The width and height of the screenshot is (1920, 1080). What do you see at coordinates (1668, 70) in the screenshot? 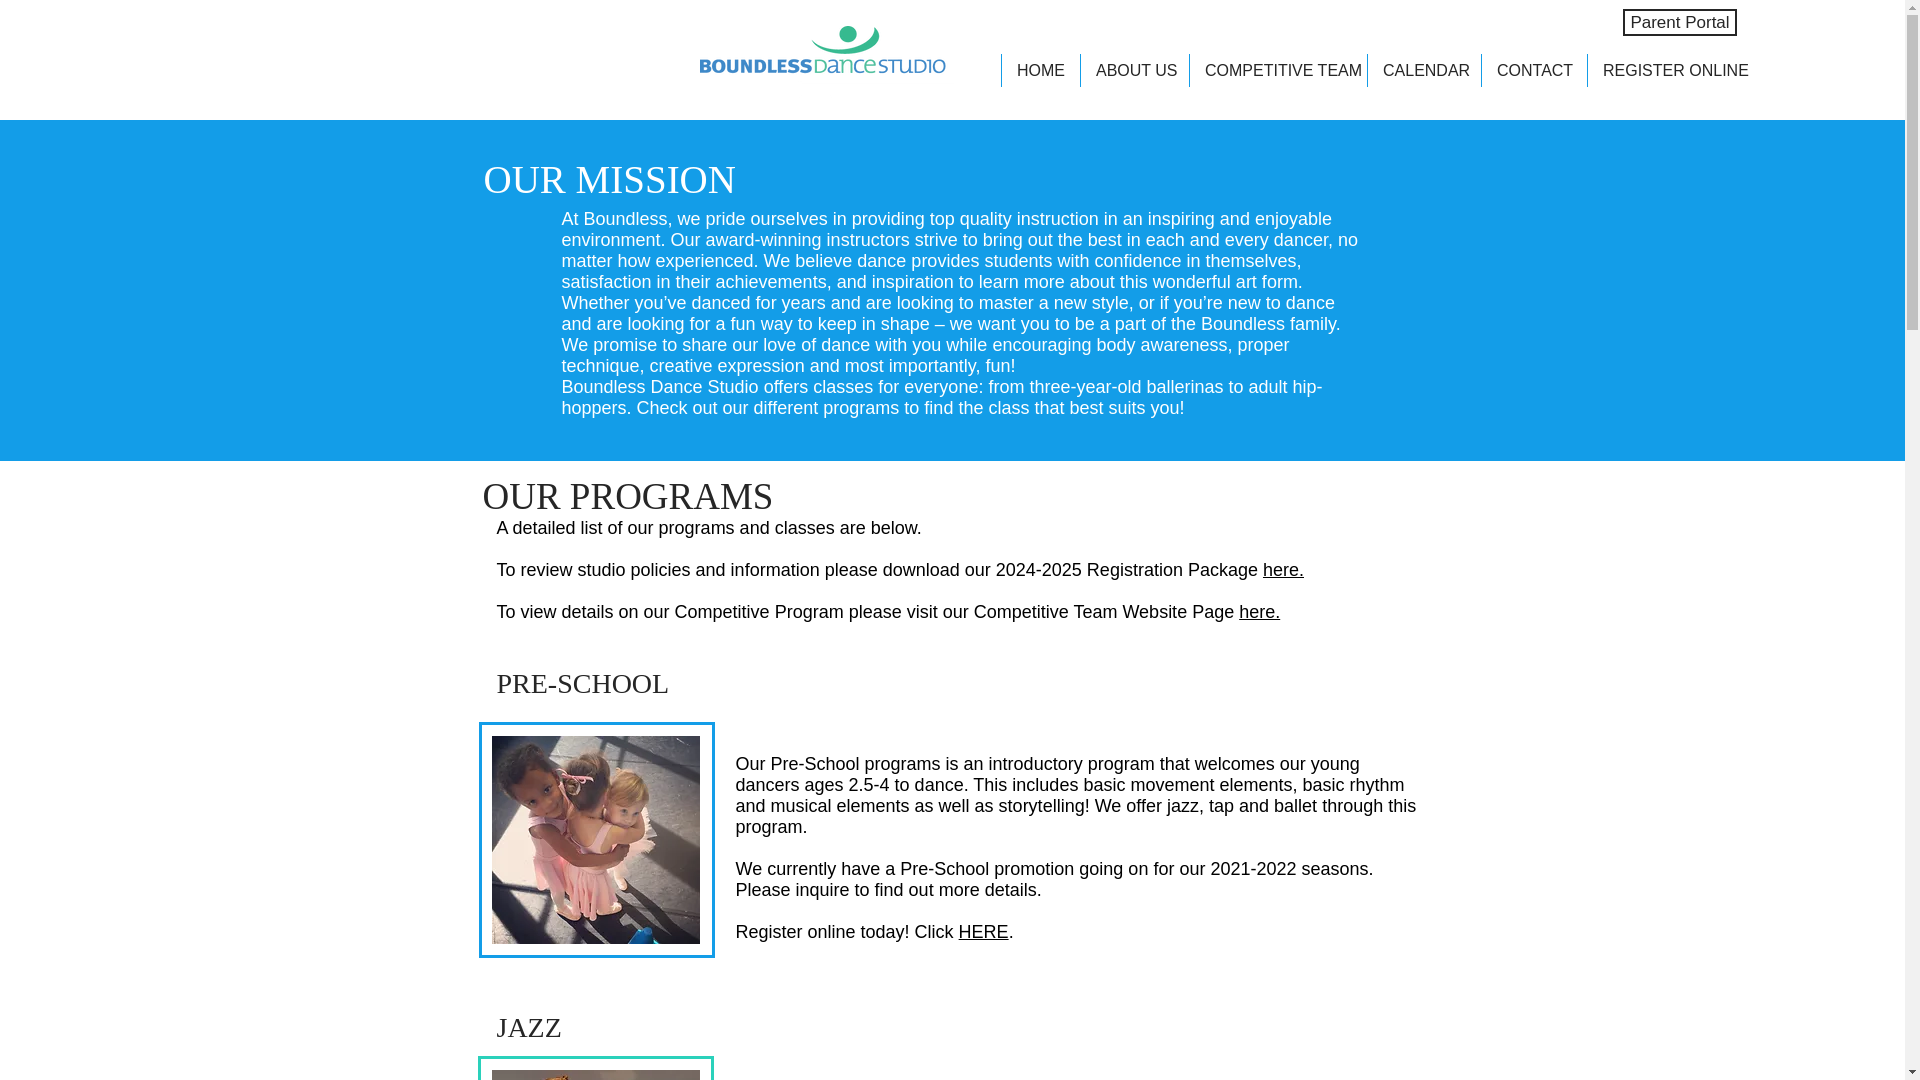
I see `REGISTER ONLINE` at bounding box center [1668, 70].